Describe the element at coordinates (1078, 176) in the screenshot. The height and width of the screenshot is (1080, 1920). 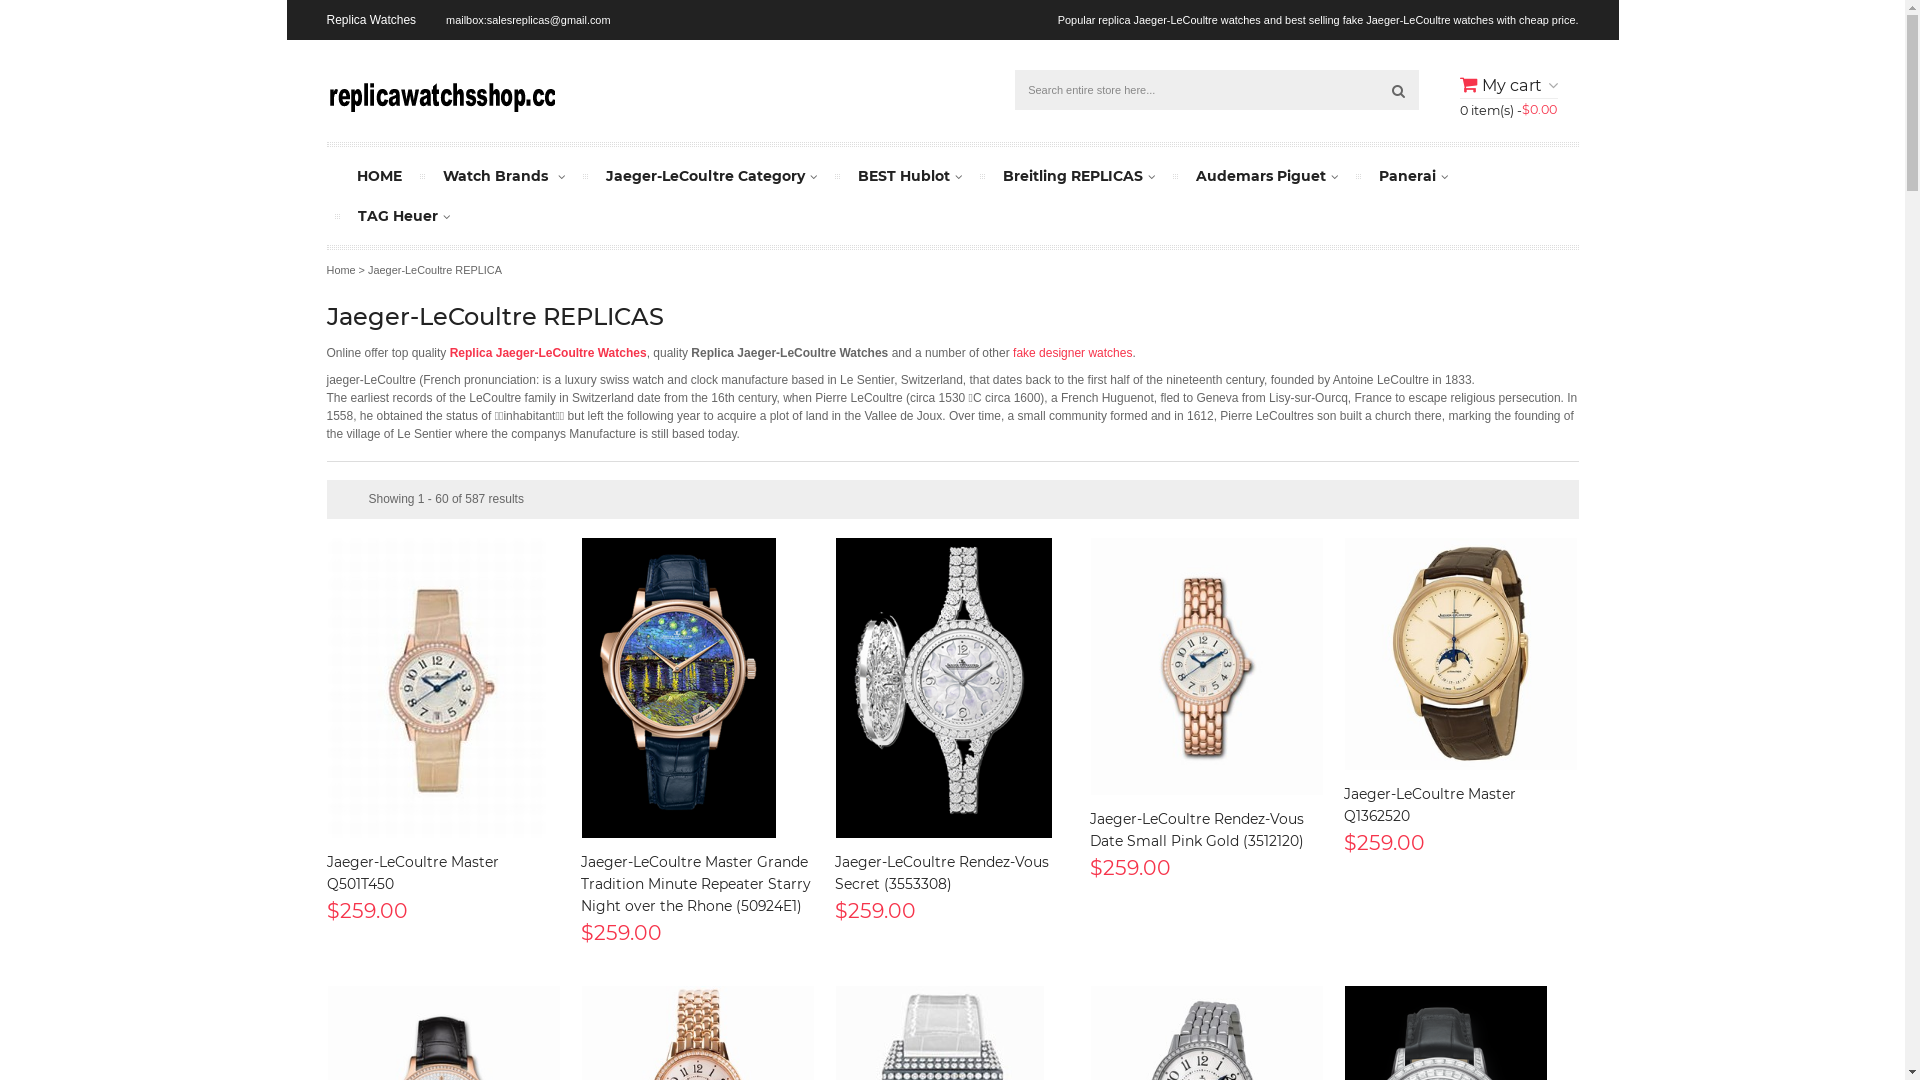
I see `Breitling REPLICAS` at that location.